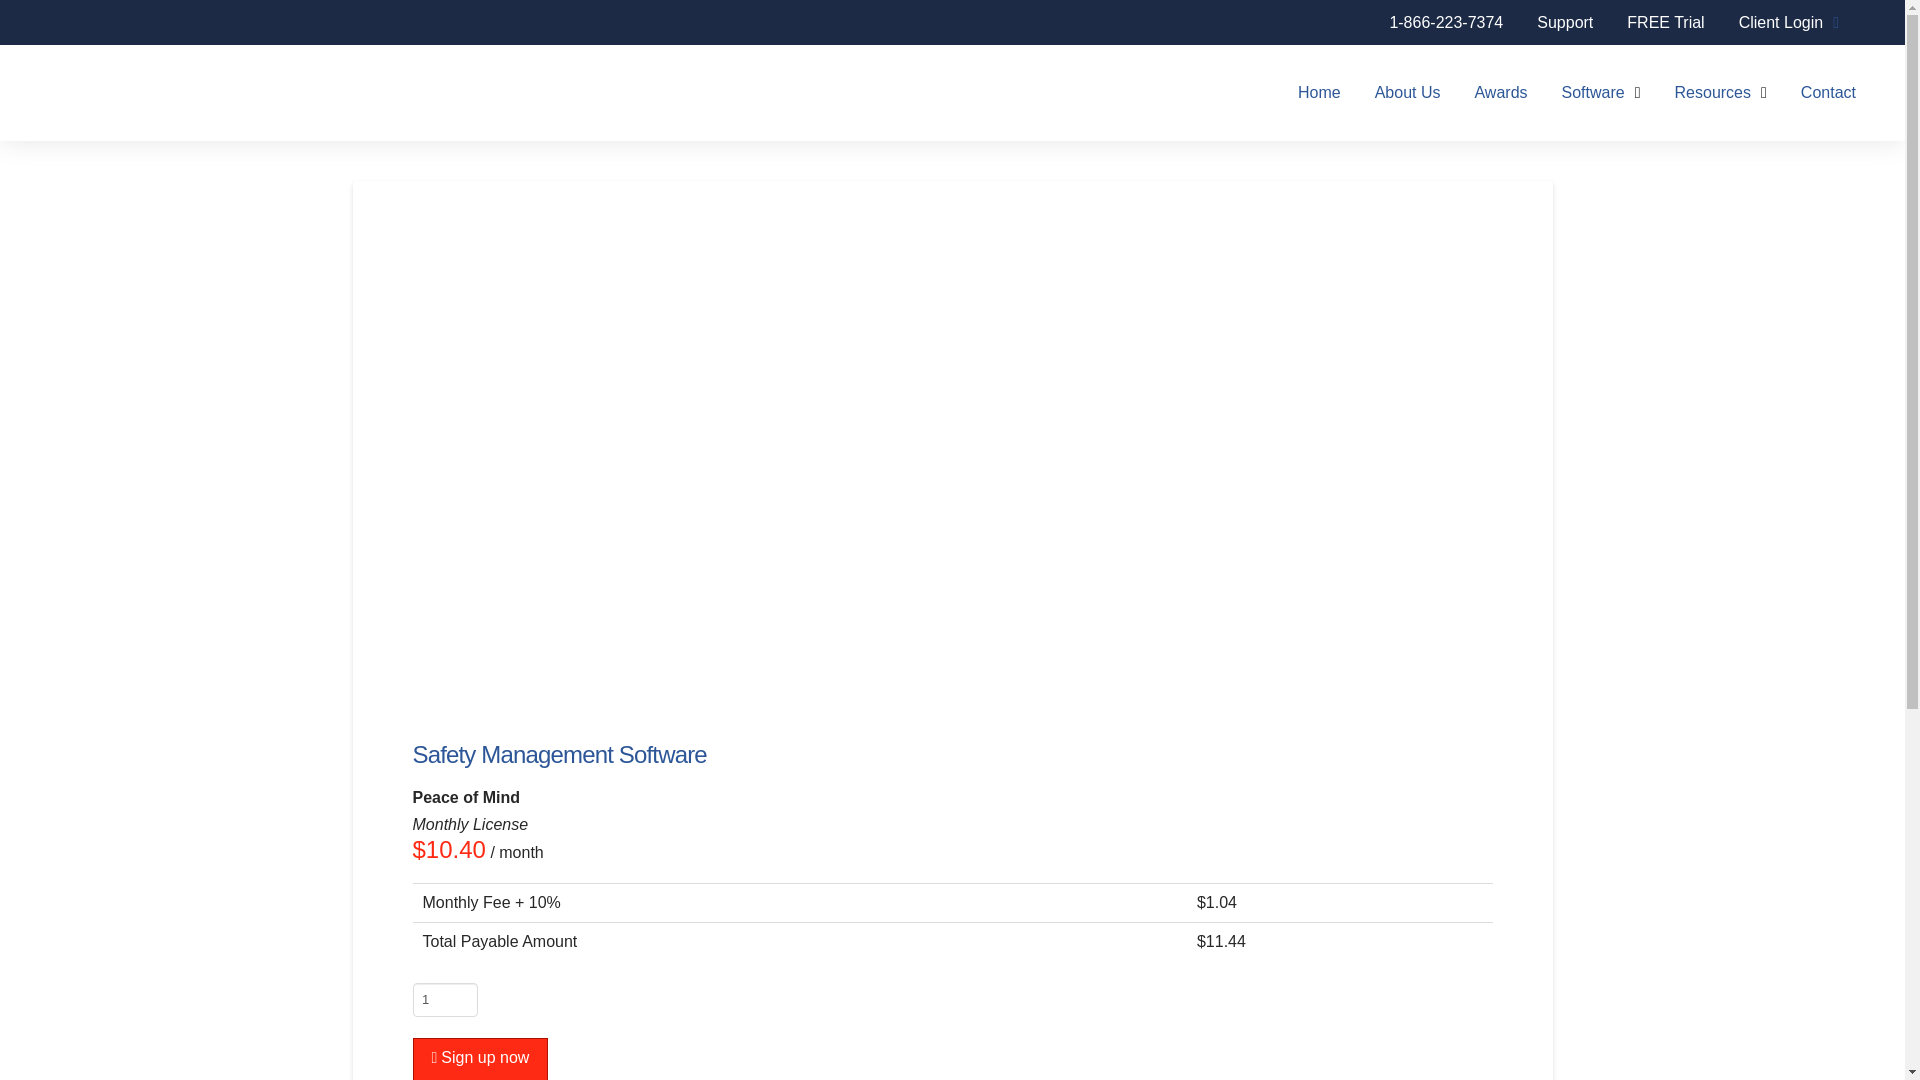 The image size is (1920, 1080). I want to click on Sign up now, so click(480, 1058).